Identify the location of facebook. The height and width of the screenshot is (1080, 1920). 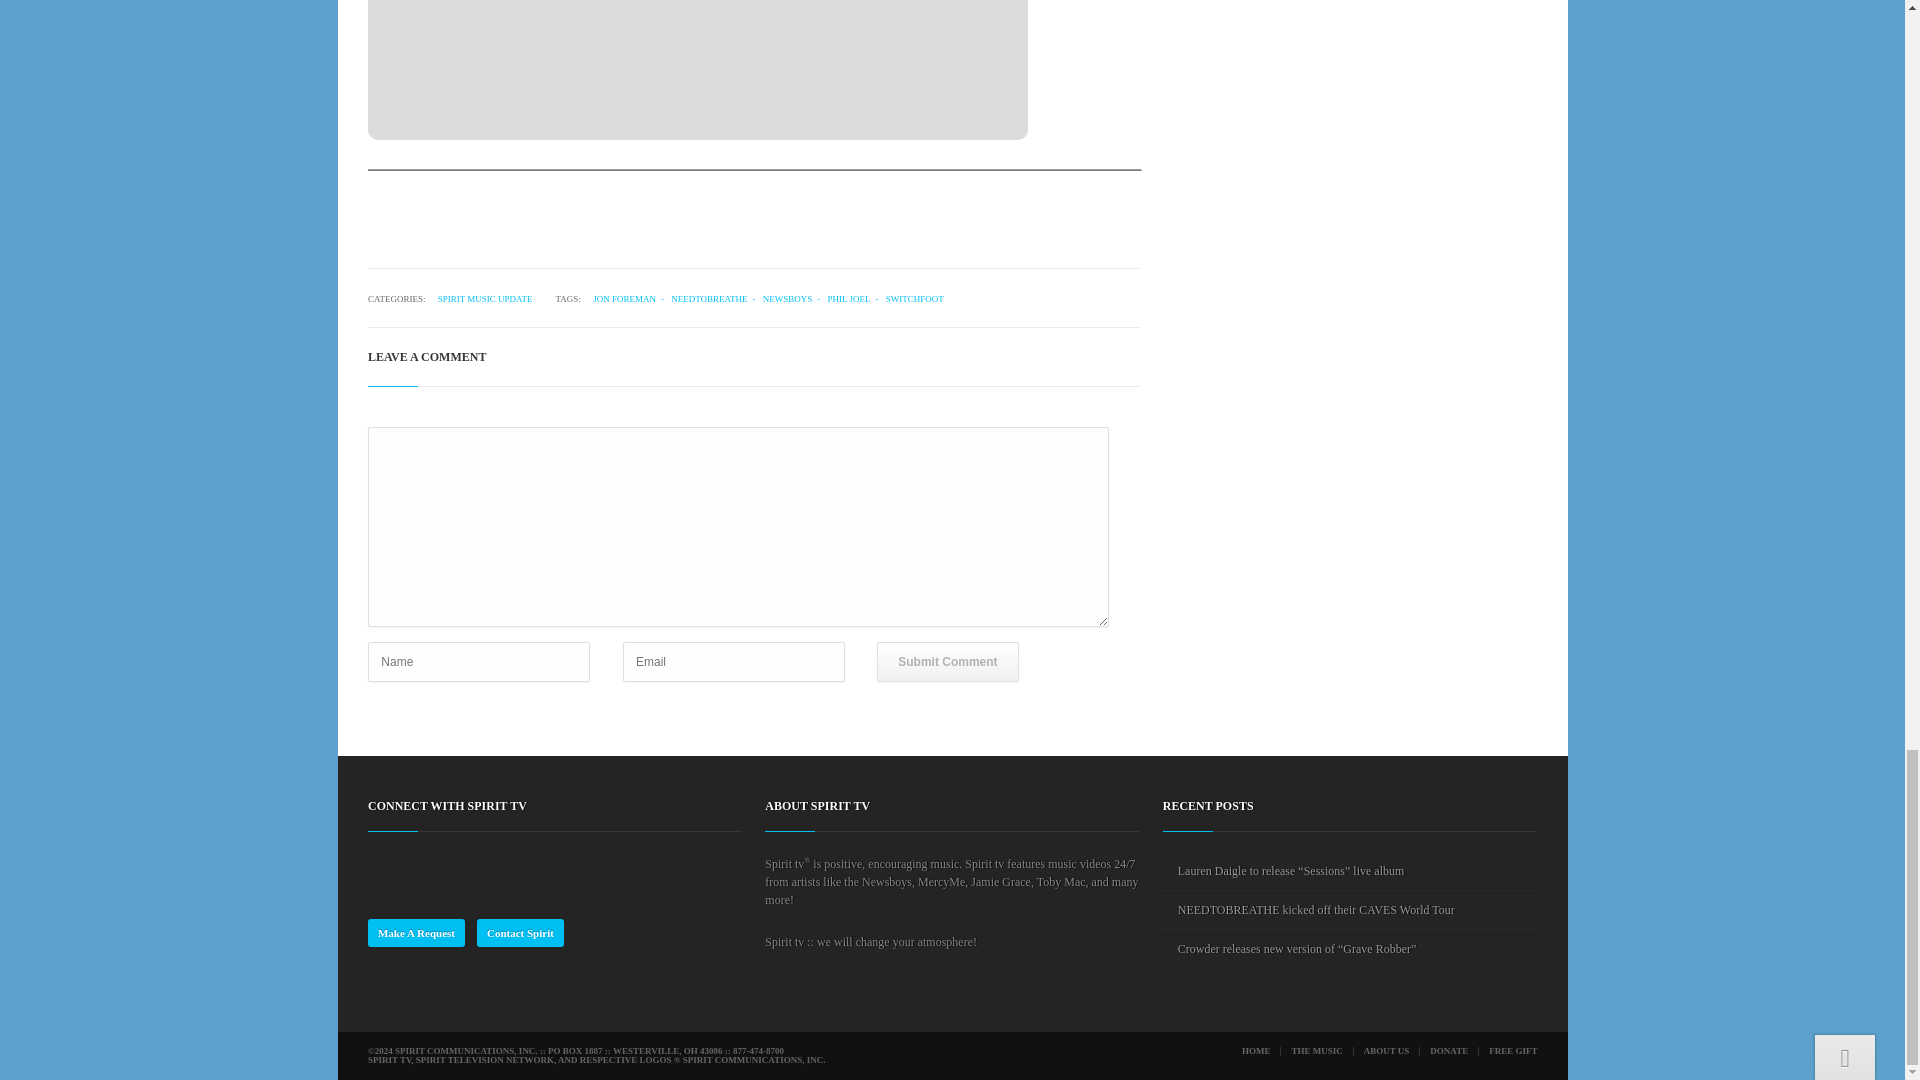
(384, 868).